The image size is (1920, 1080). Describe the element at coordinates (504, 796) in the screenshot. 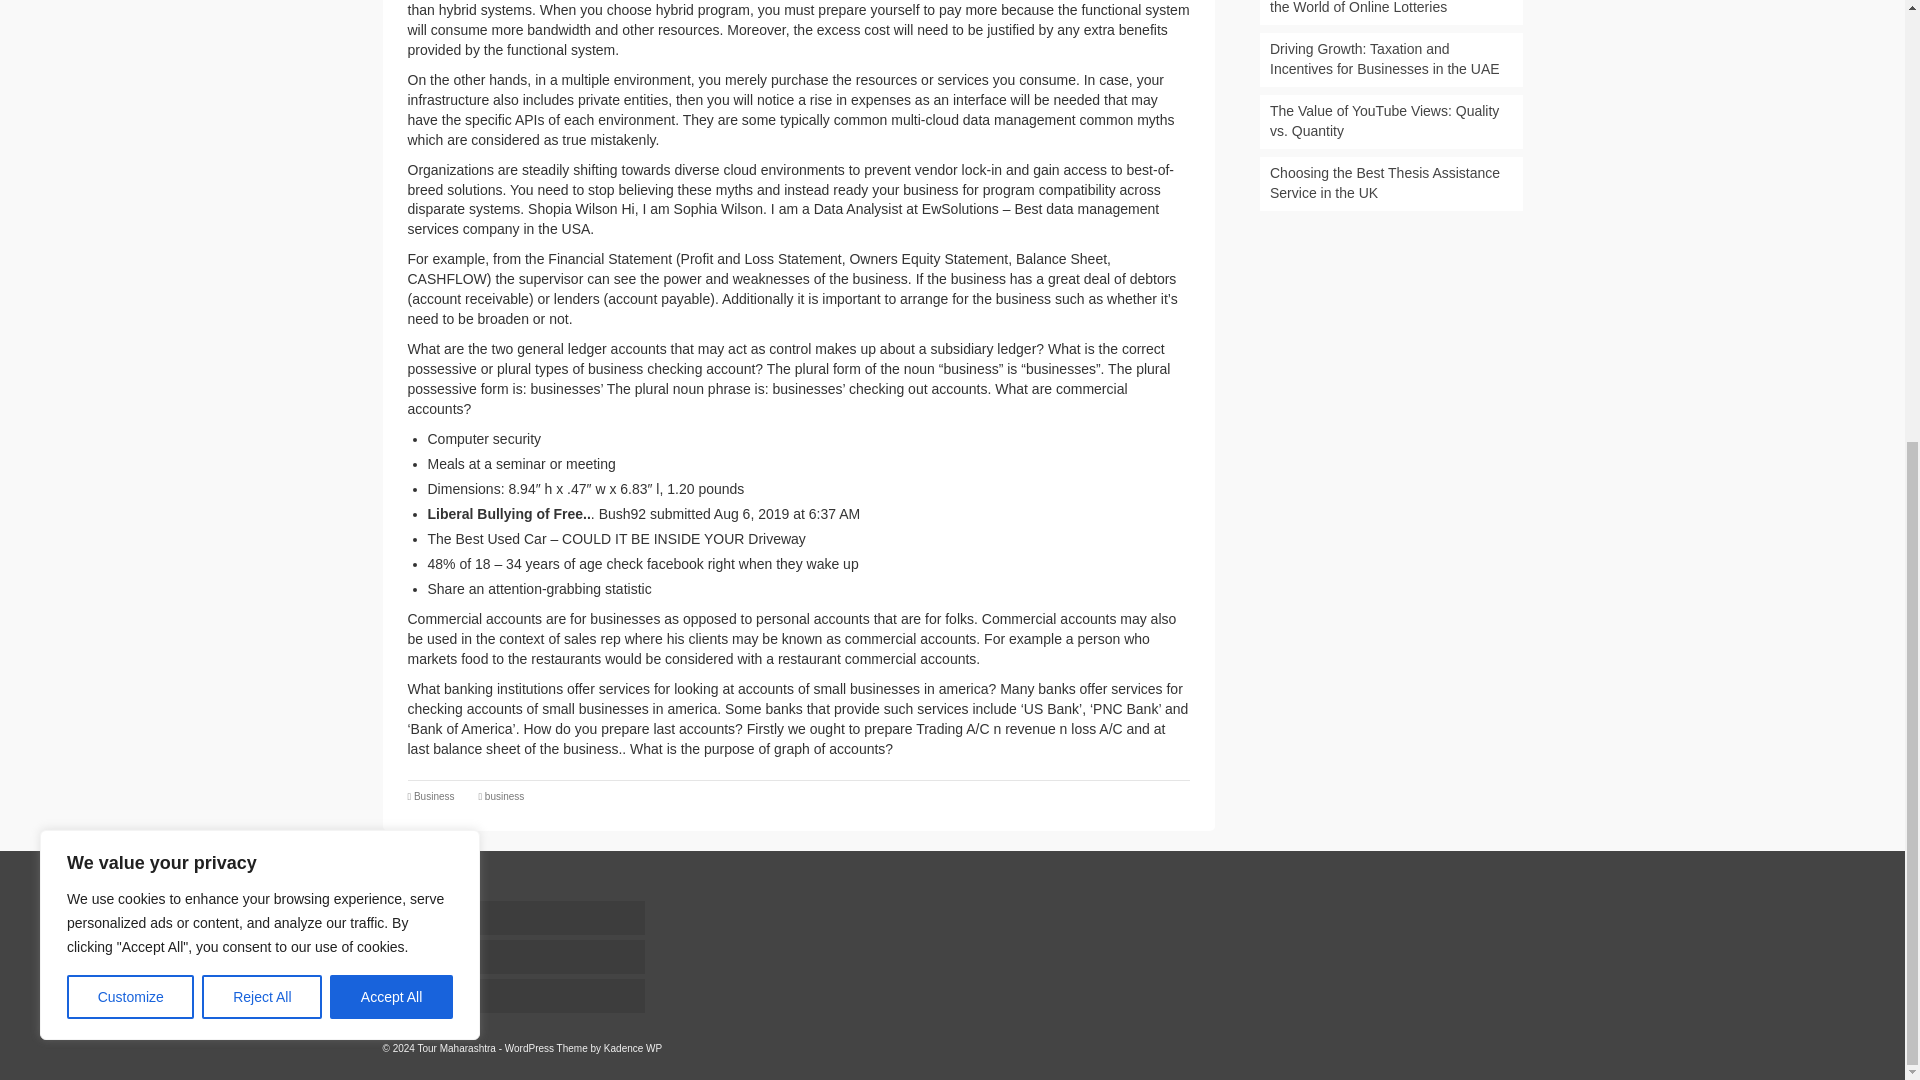

I see `business` at that location.